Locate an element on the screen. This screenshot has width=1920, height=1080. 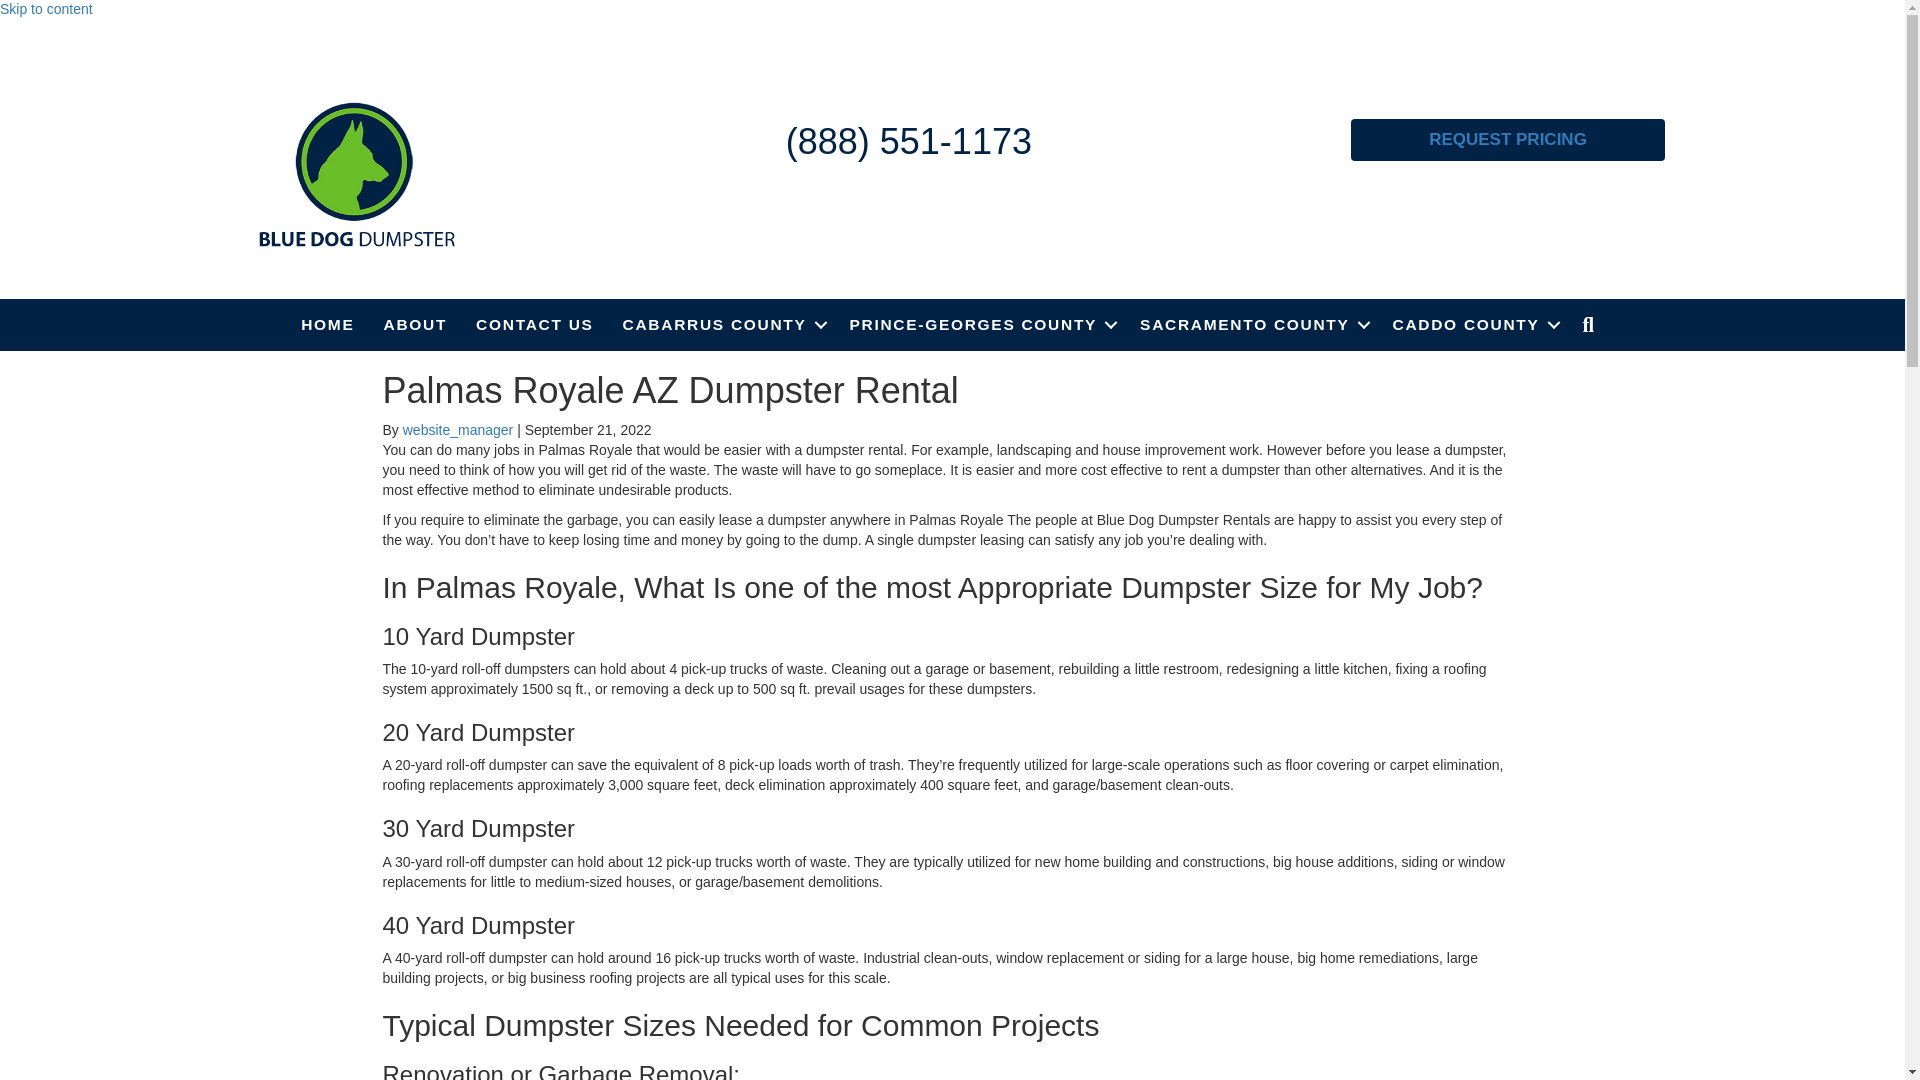
bluedogdumpster is located at coordinates (356, 174).